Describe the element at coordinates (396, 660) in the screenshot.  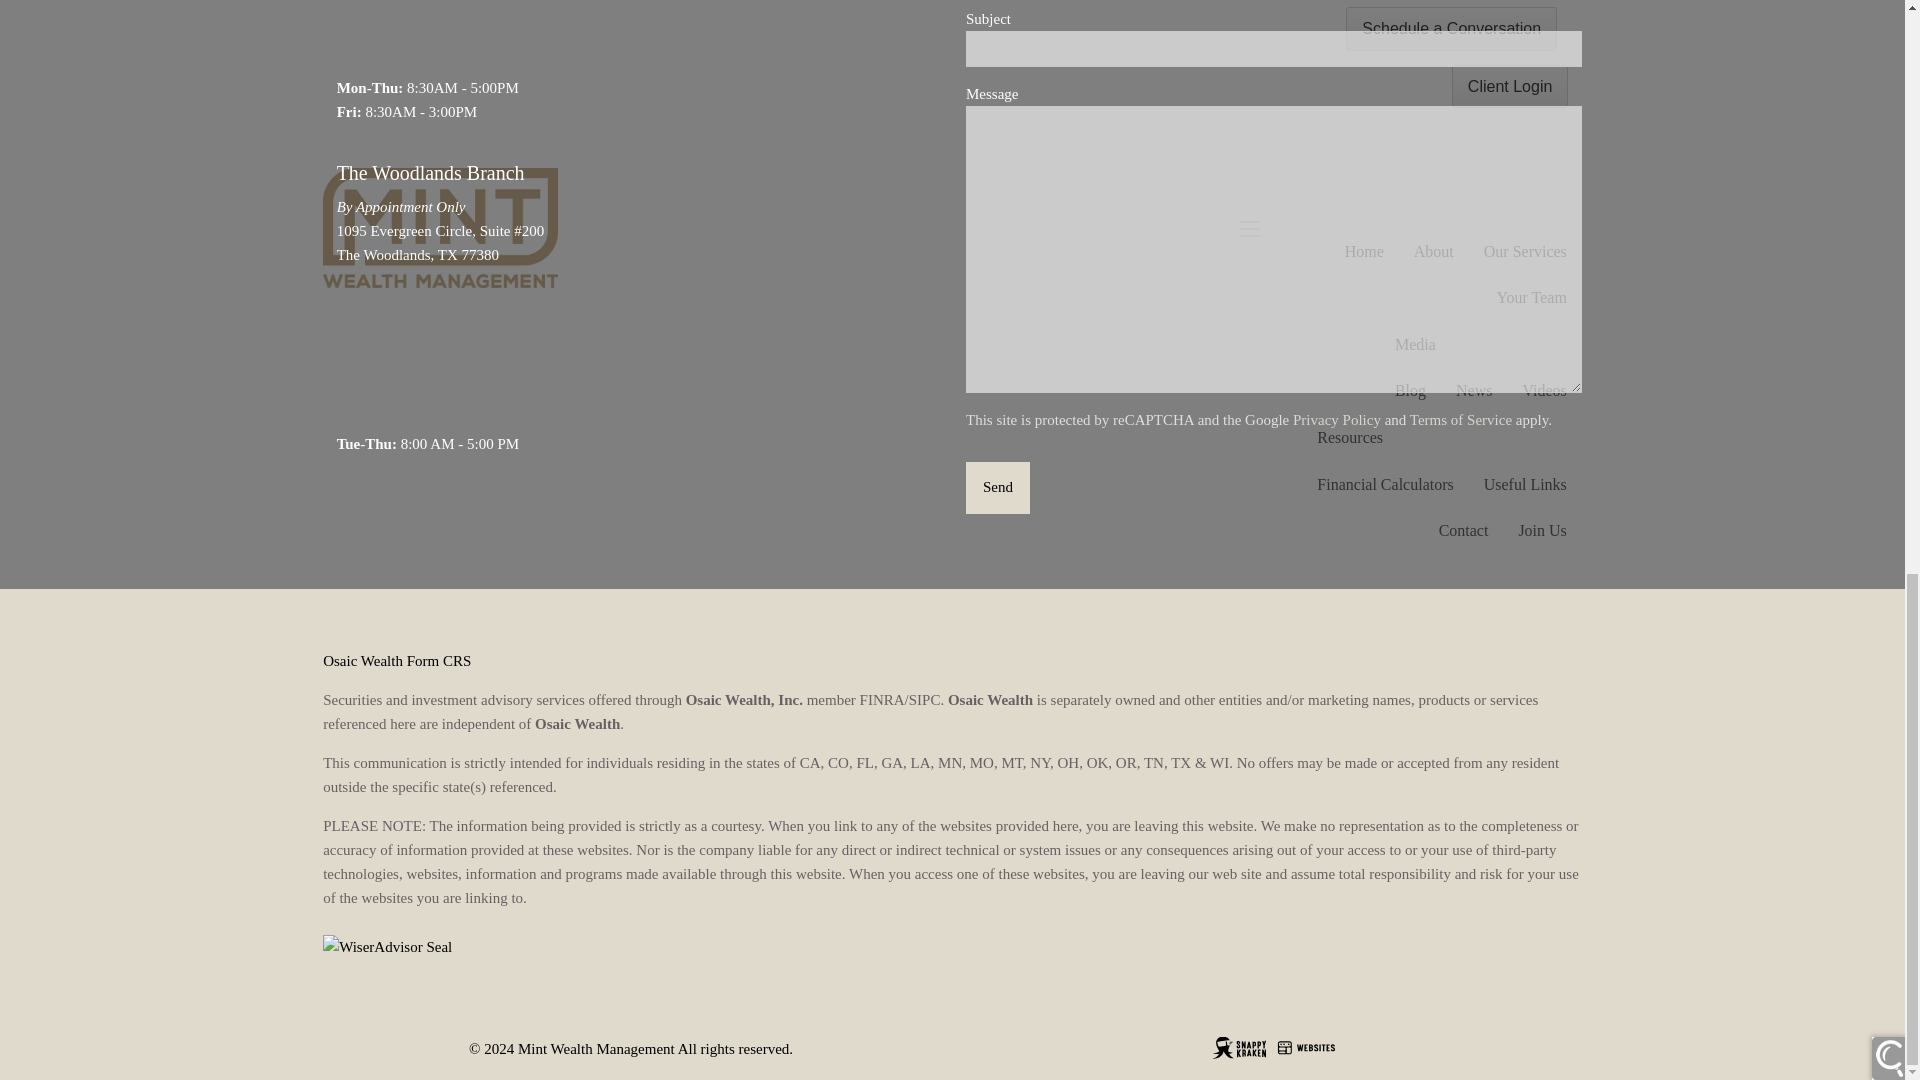
I see `Osaic Wealth Form CRS` at that location.